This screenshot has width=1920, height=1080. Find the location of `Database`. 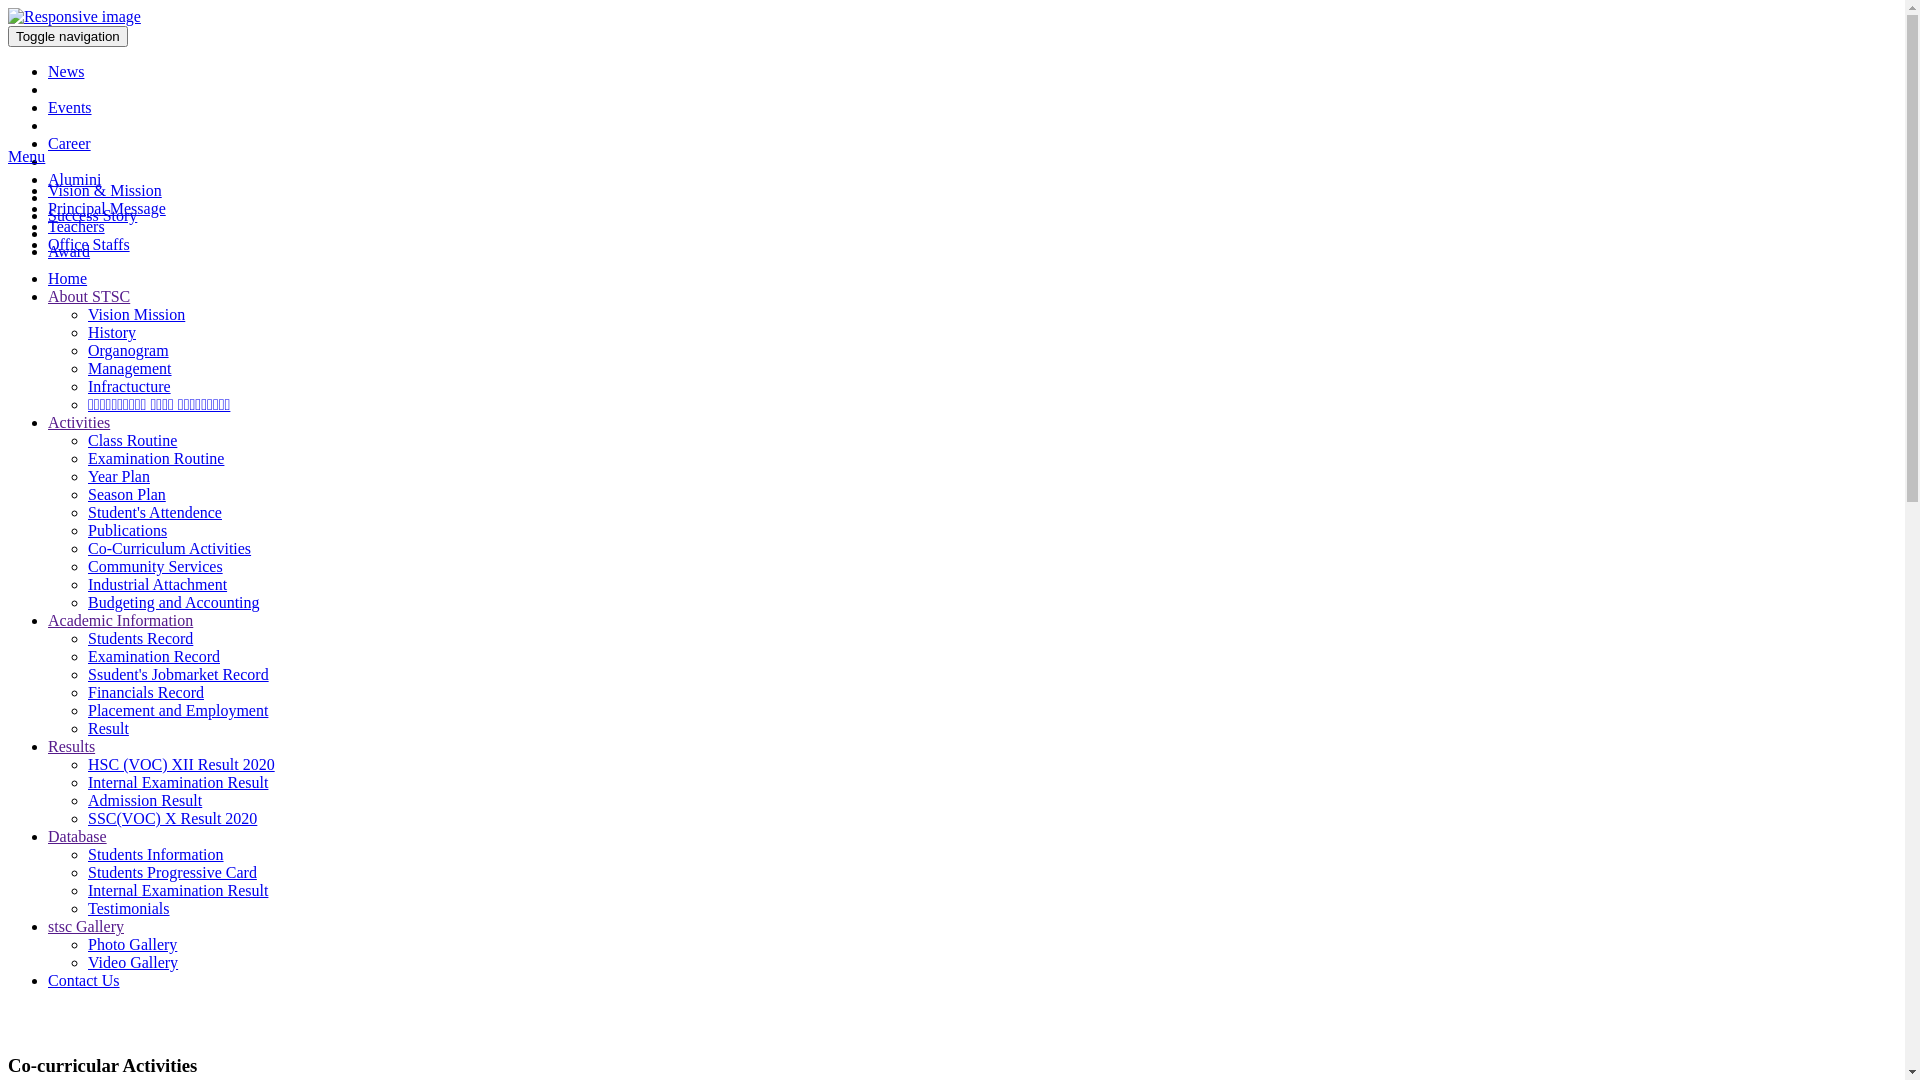

Database is located at coordinates (78, 836).